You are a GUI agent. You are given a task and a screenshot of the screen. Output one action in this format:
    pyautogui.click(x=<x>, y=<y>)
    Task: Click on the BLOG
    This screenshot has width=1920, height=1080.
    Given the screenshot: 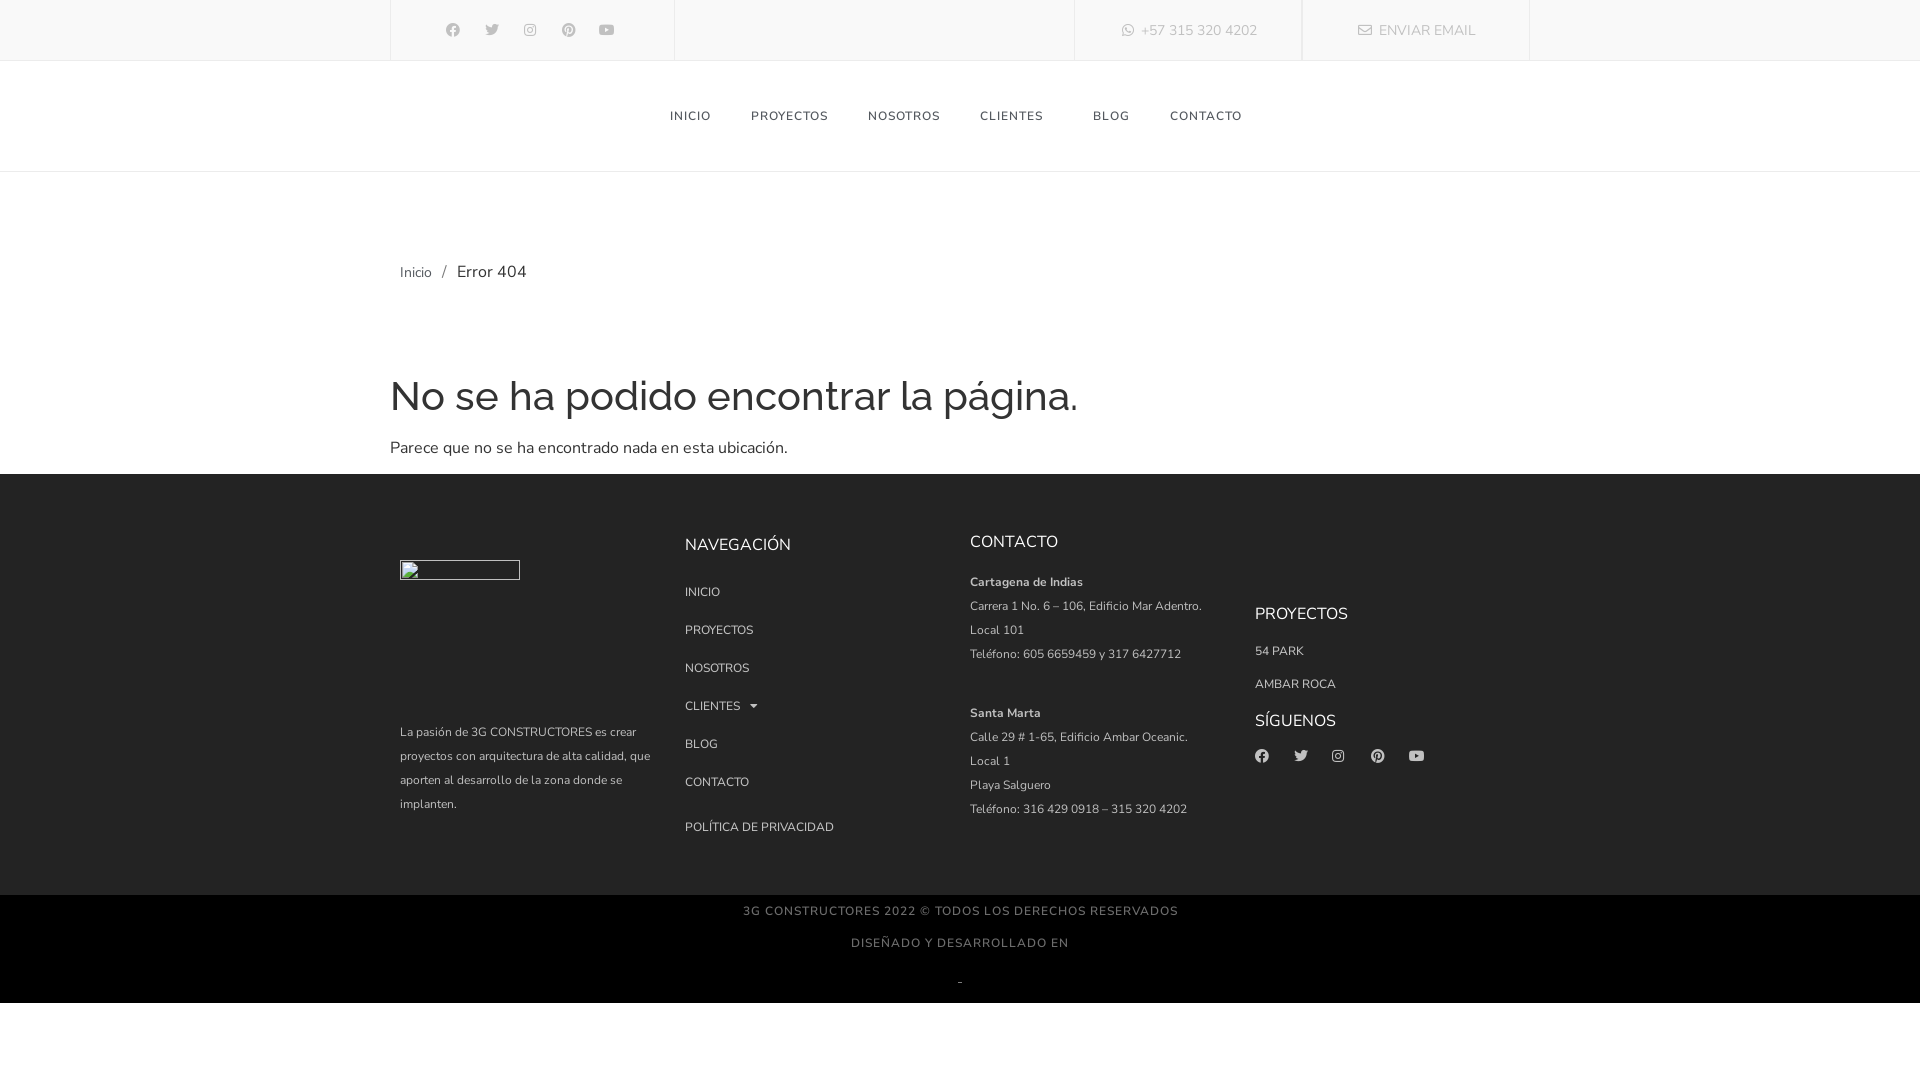 What is the action you would take?
    pyautogui.click(x=1112, y=116)
    